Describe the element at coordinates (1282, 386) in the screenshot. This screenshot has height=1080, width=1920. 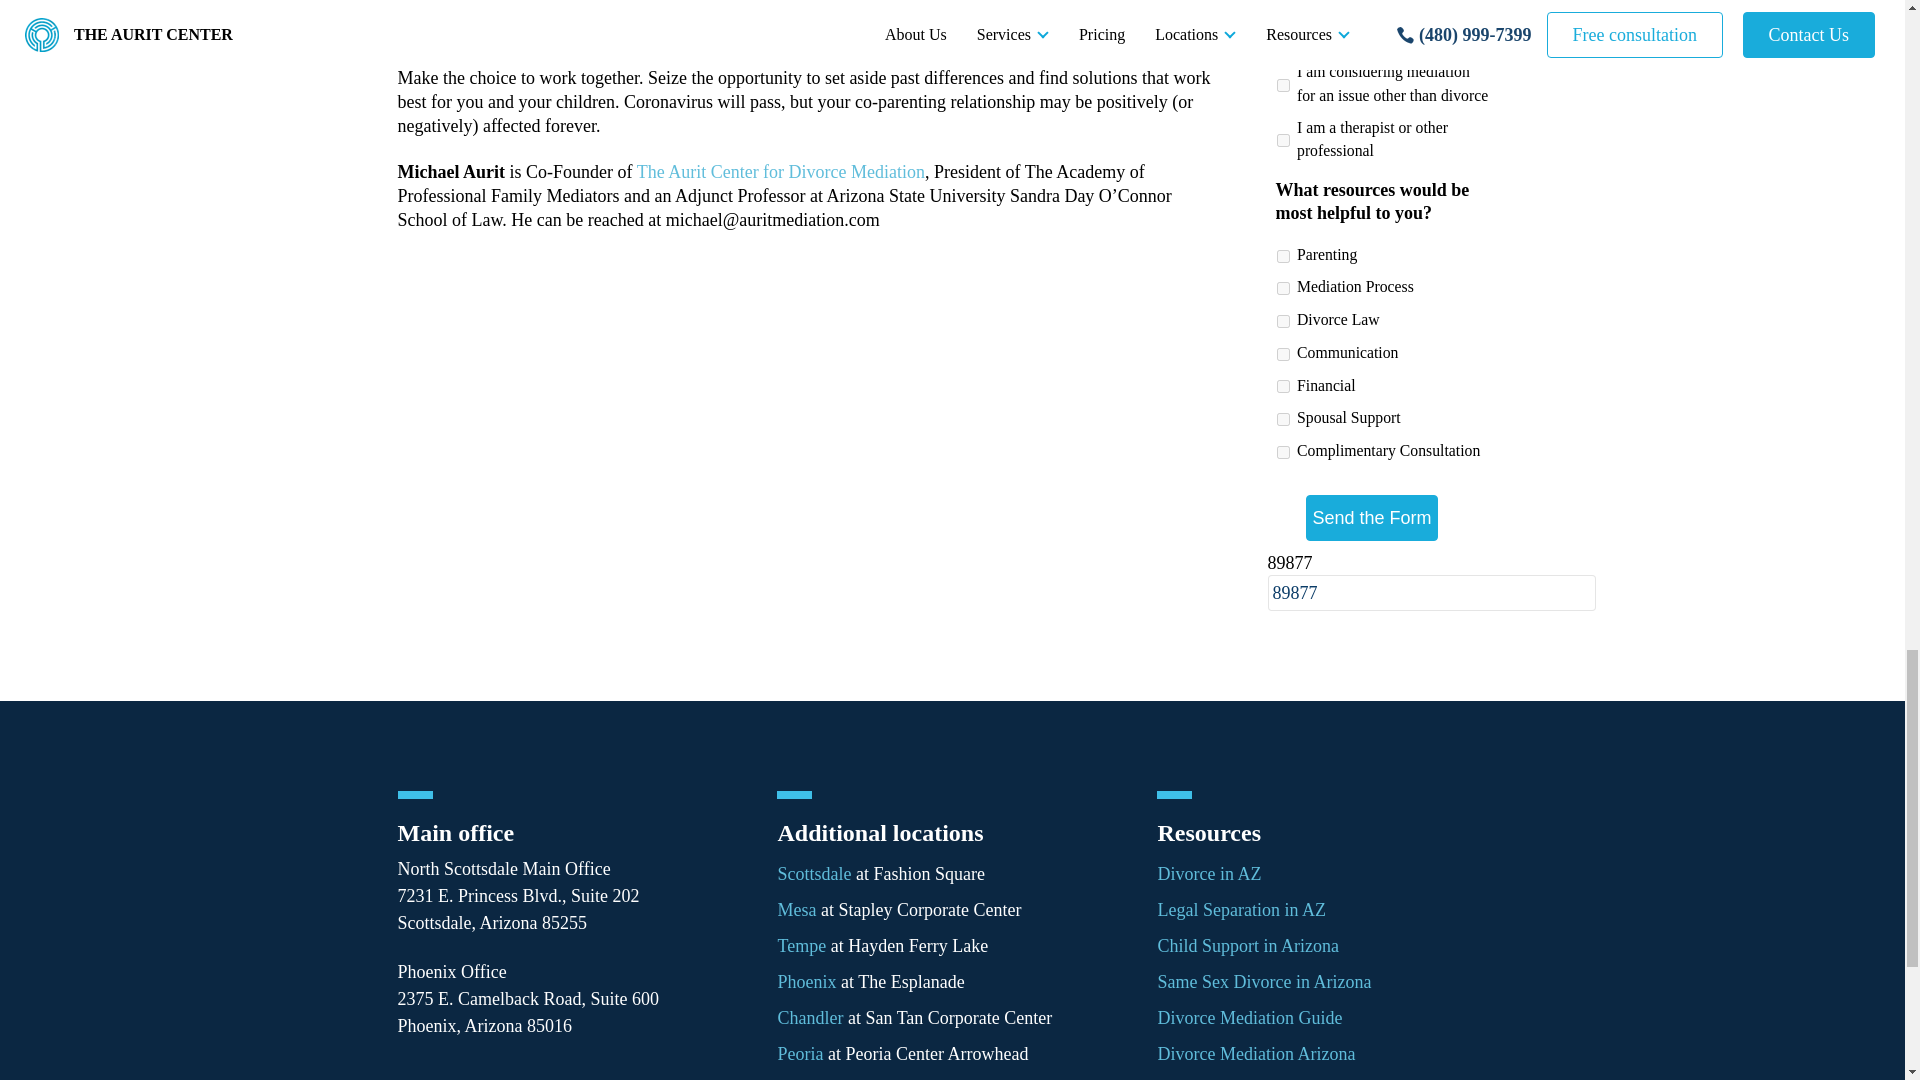
I see `Financial` at that location.